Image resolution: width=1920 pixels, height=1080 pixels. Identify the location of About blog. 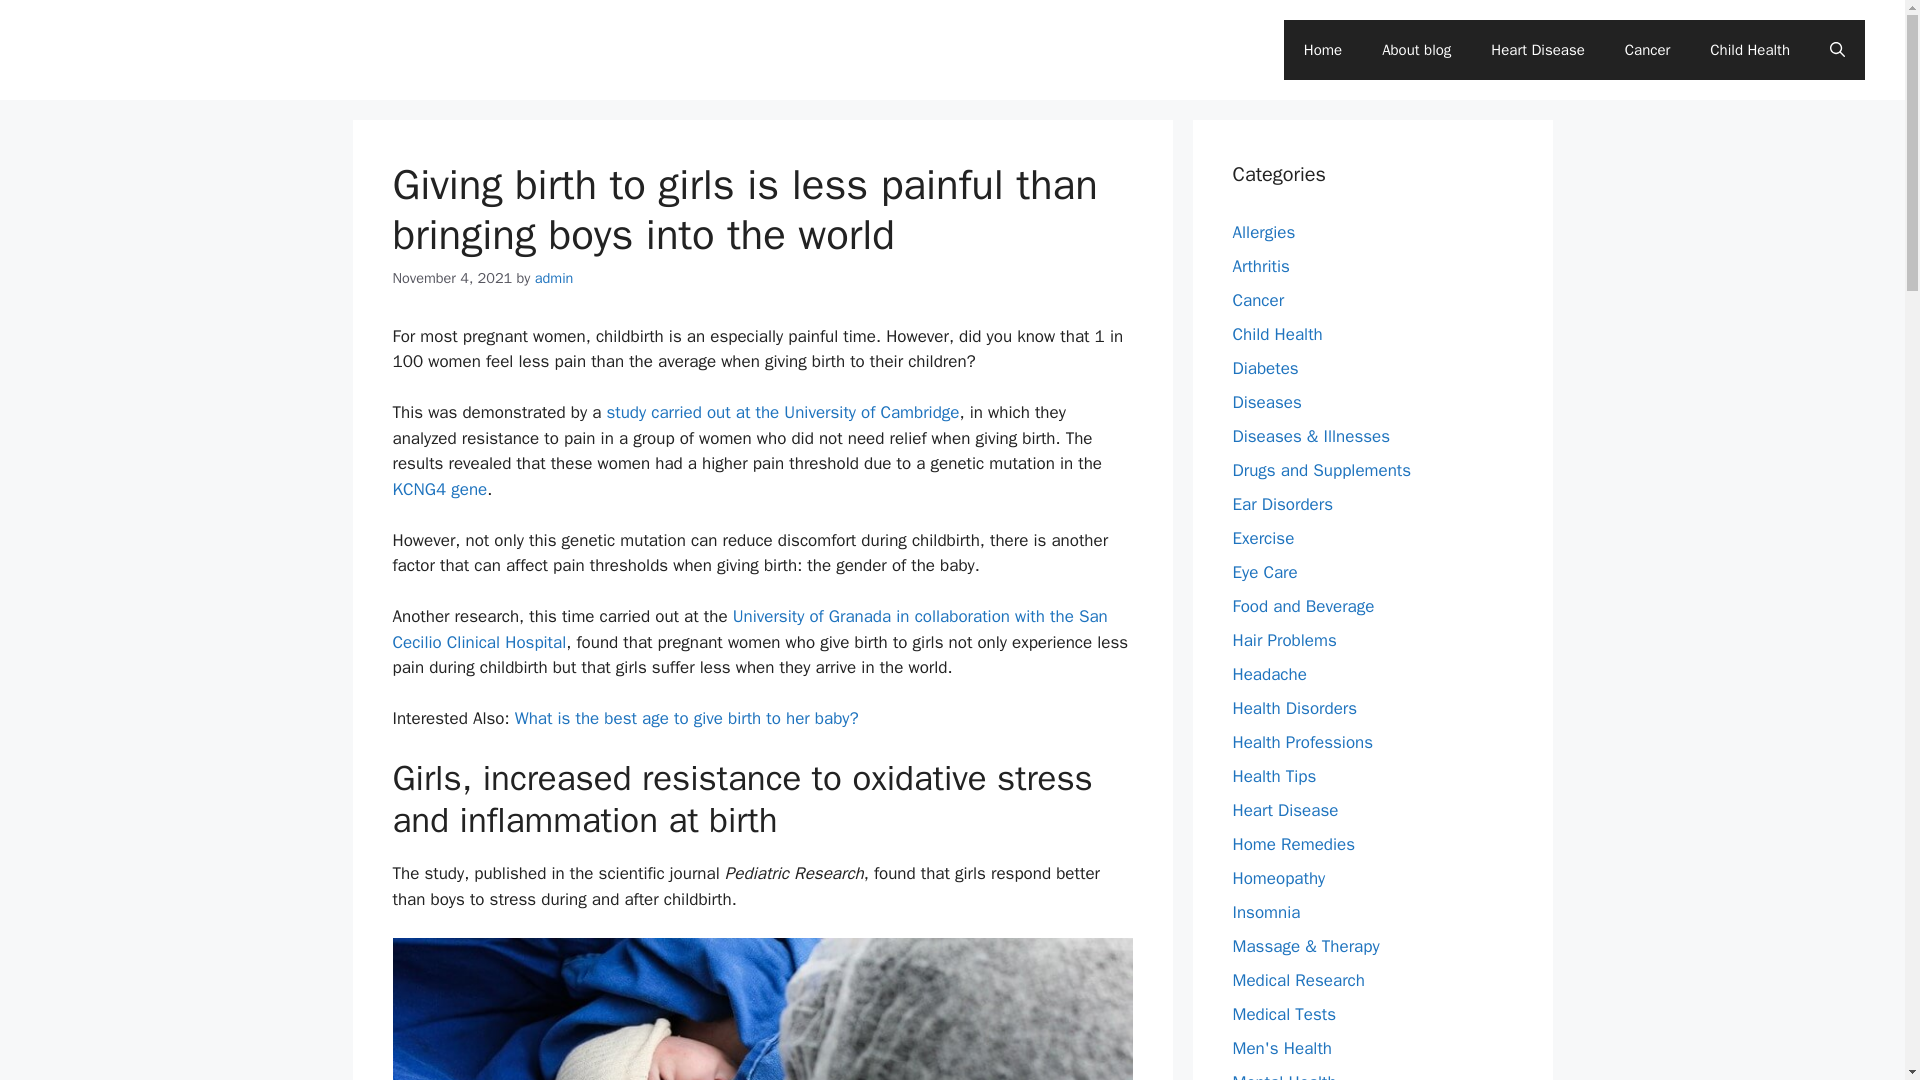
(1416, 50).